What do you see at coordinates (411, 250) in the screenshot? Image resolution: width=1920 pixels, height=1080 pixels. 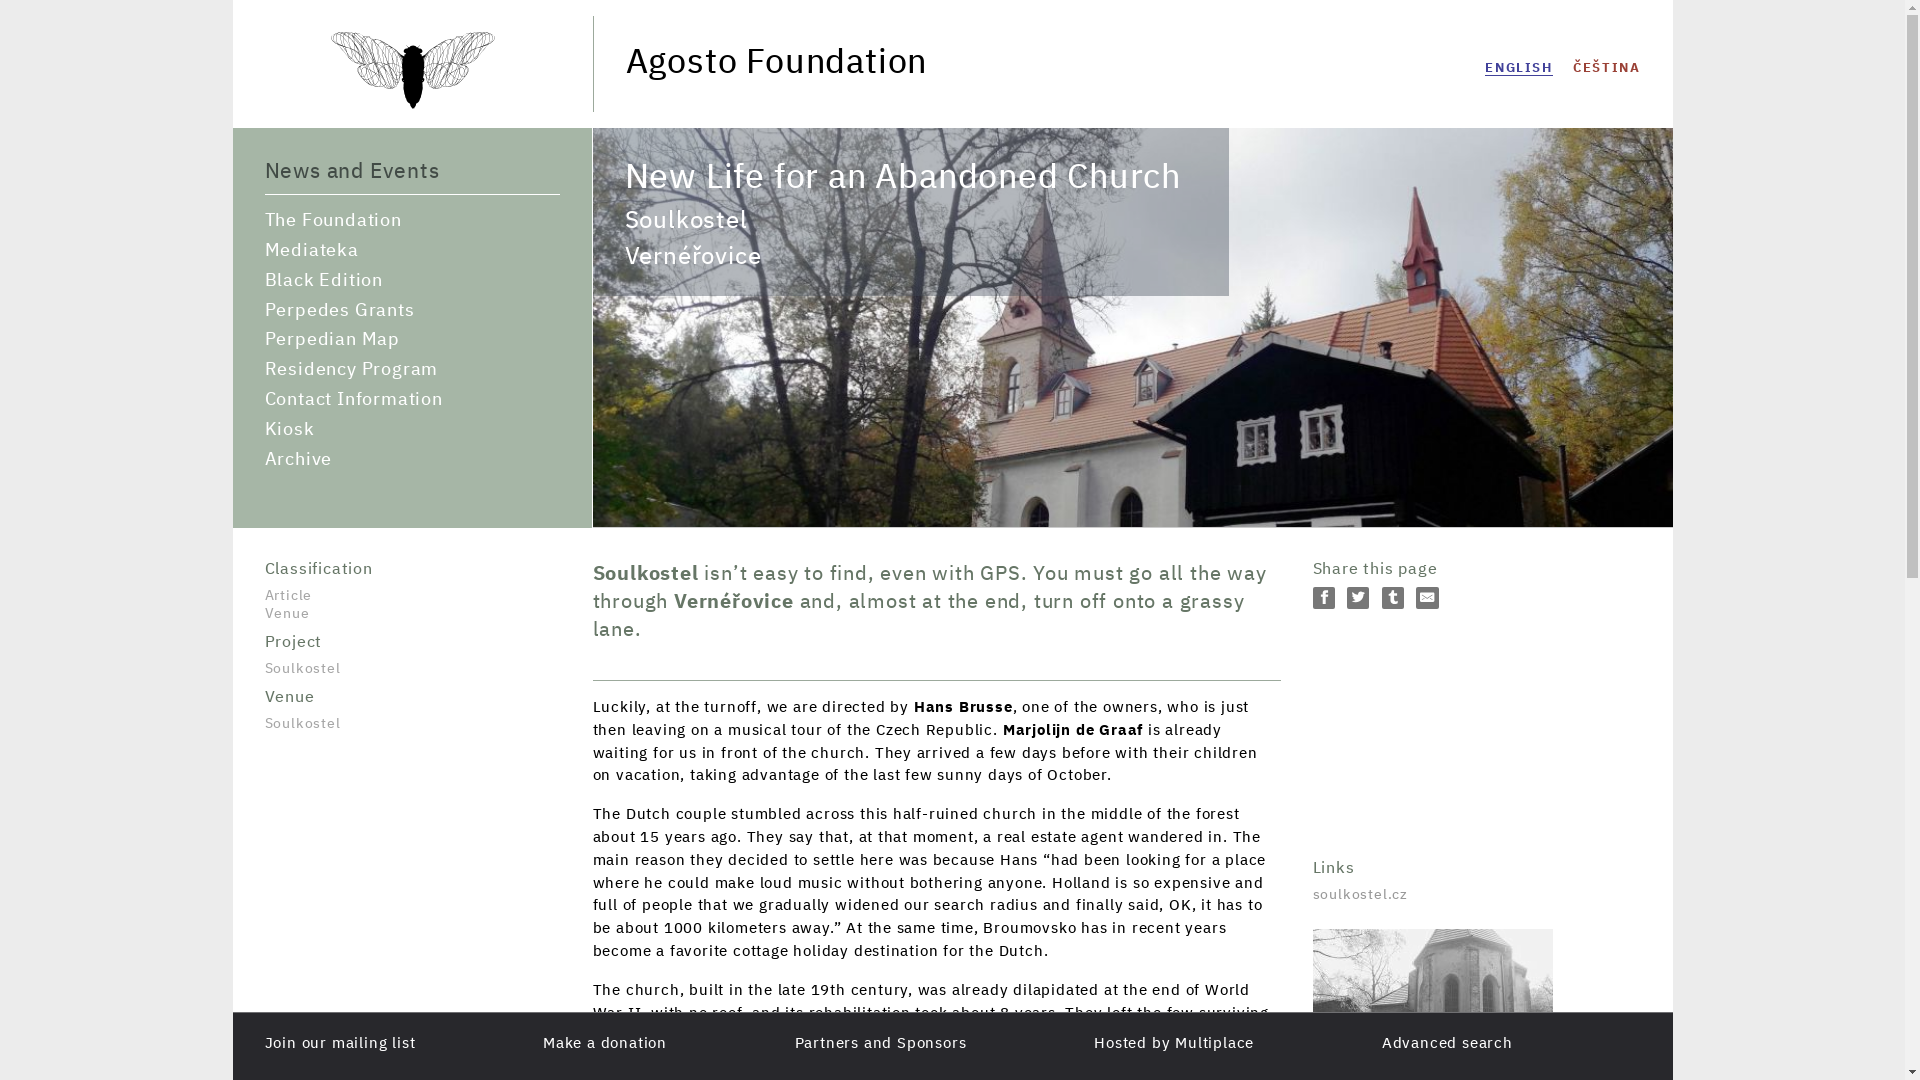 I see `Mediateka` at bounding box center [411, 250].